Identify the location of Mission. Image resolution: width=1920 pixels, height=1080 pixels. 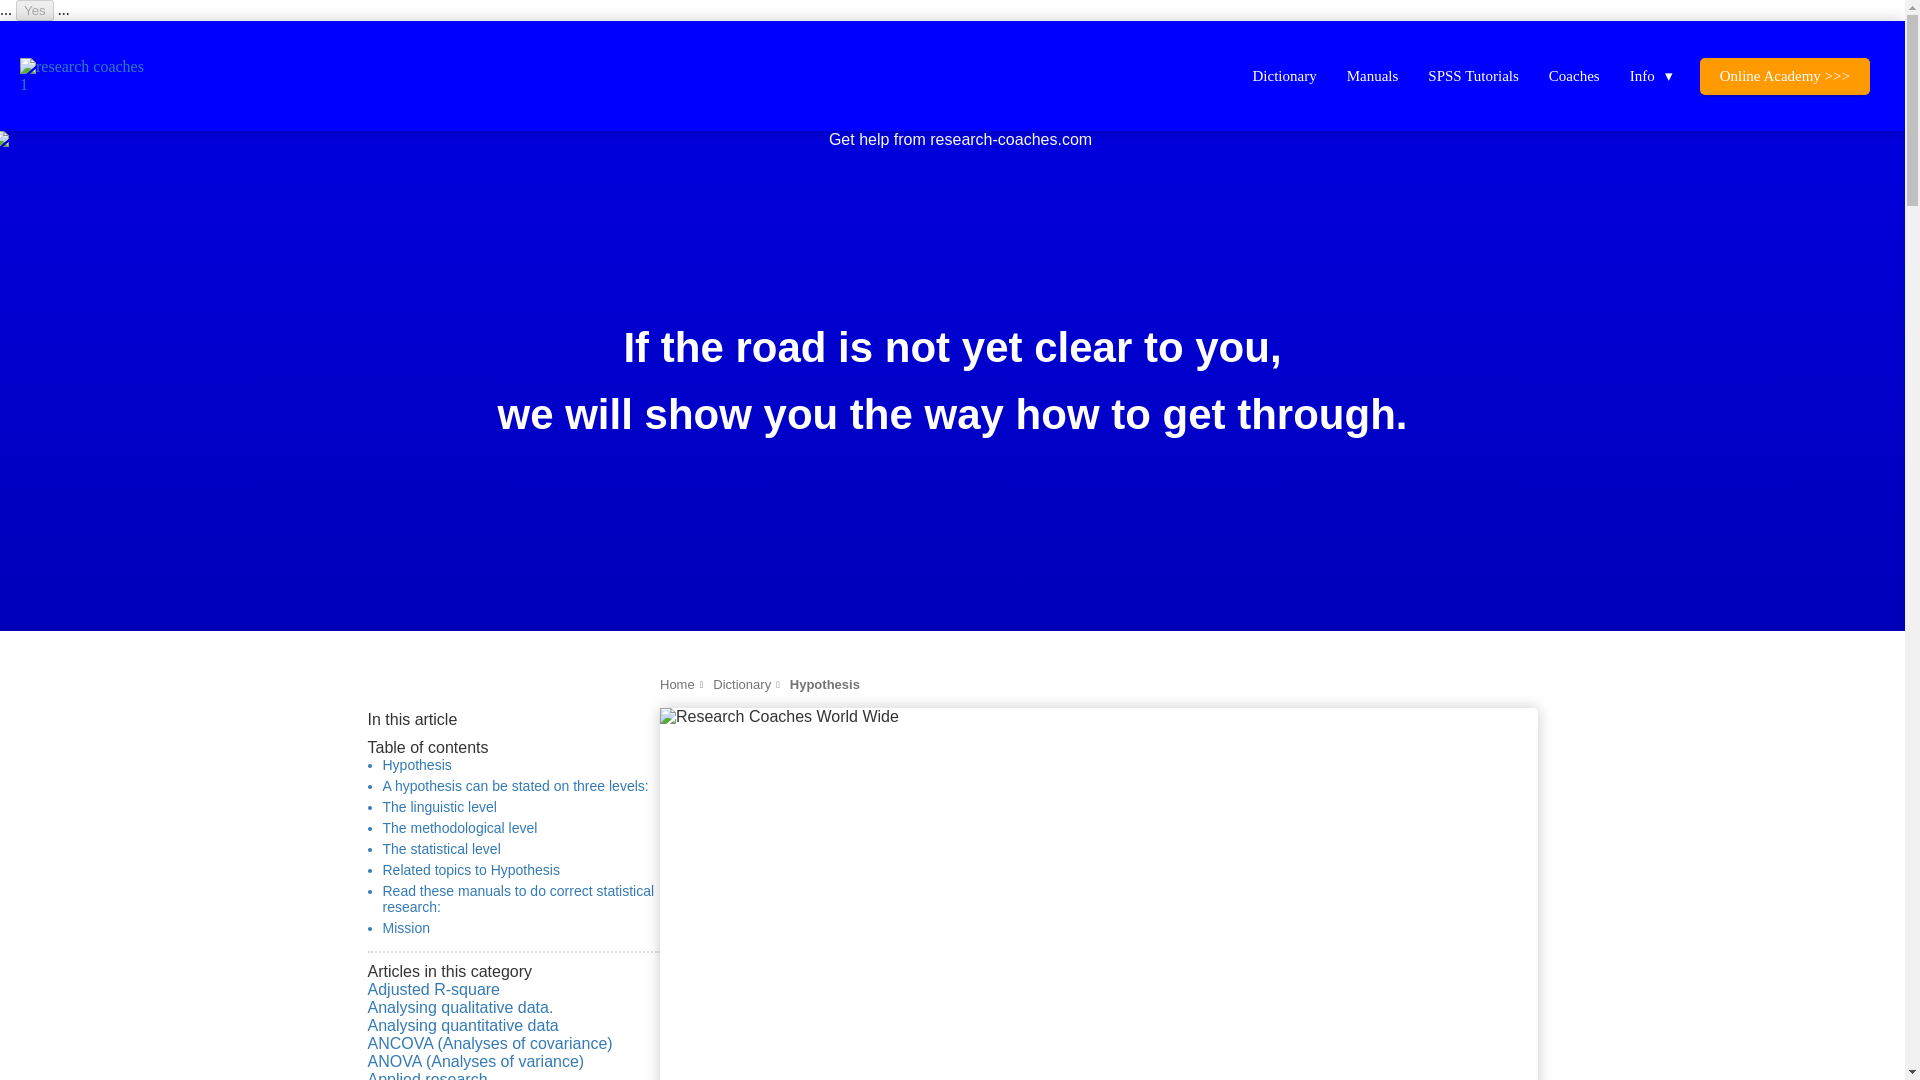
(405, 928).